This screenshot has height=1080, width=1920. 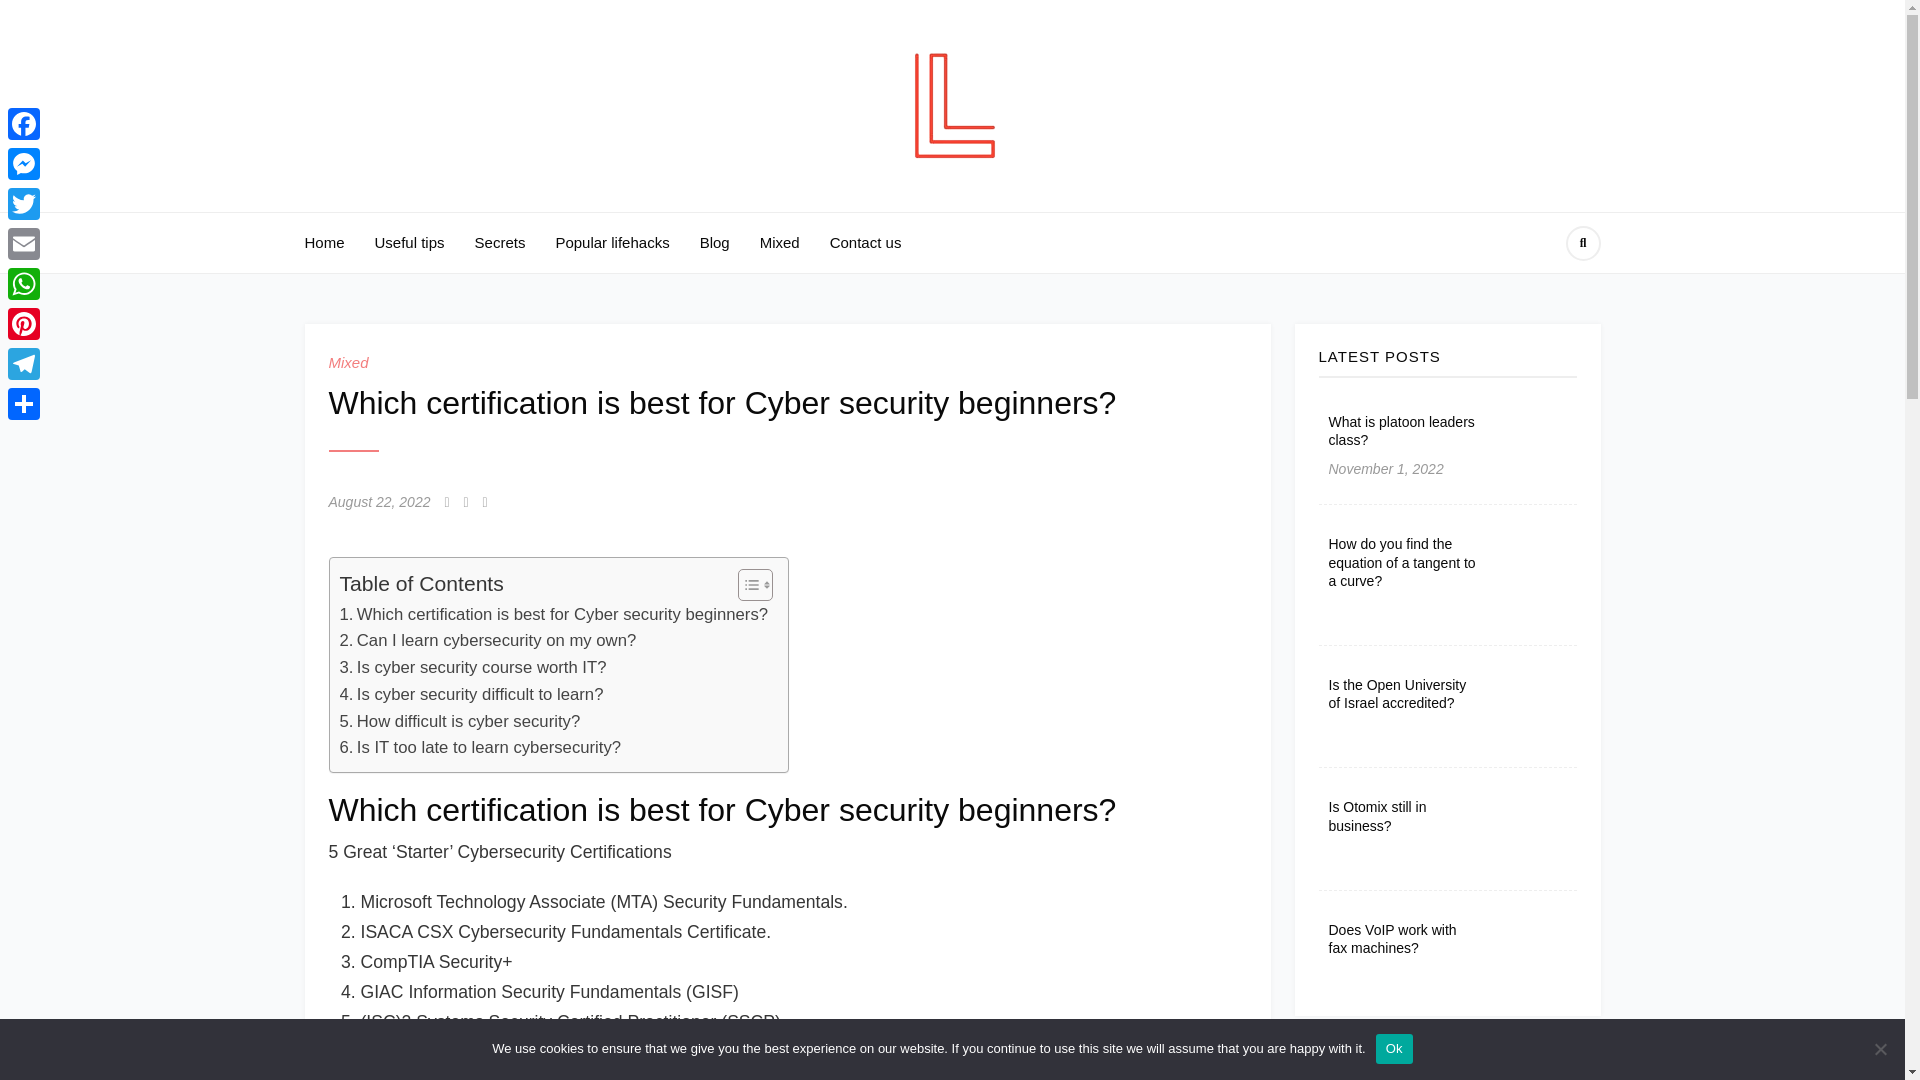 What do you see at coordinates (379, 502) in the screenshot?
I see `August 22, 2022` at bounding box center [379, 502].